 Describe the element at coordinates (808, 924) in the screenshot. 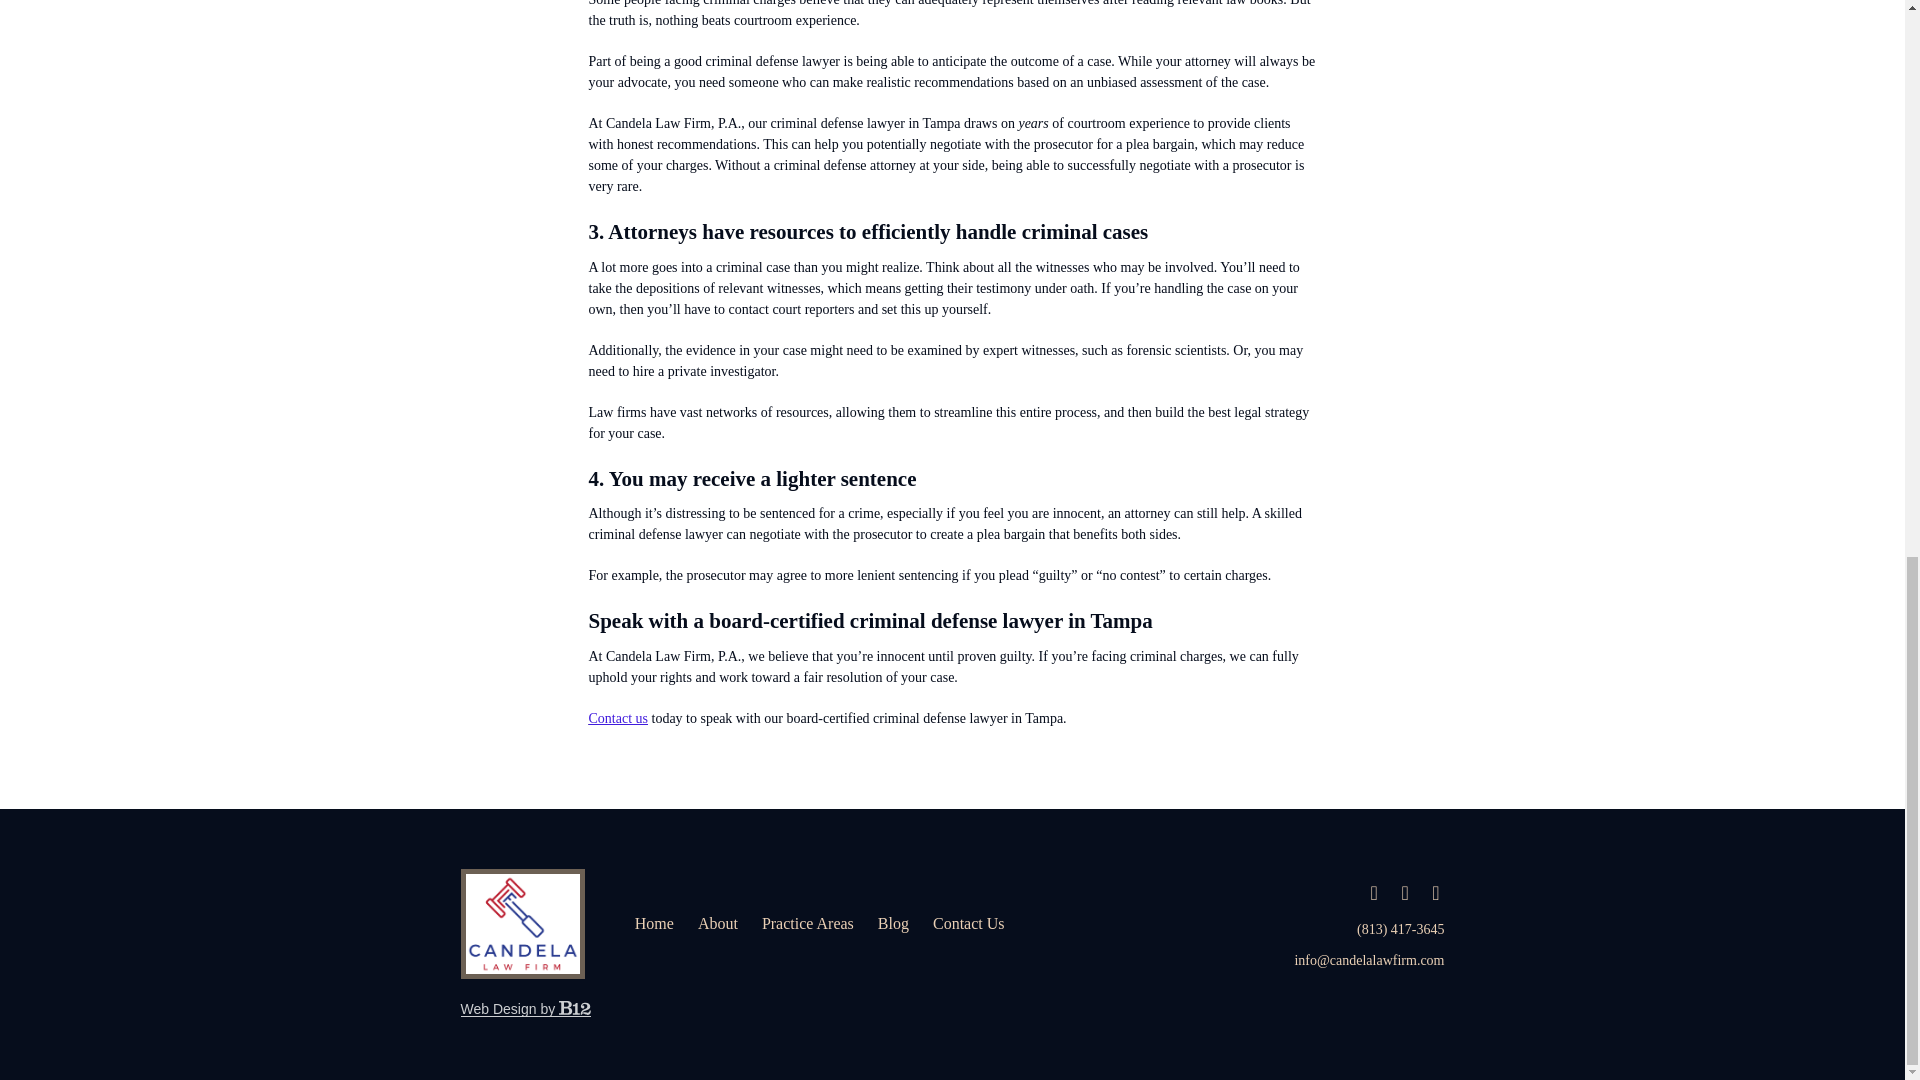

I see `Practice Areas` at that location.